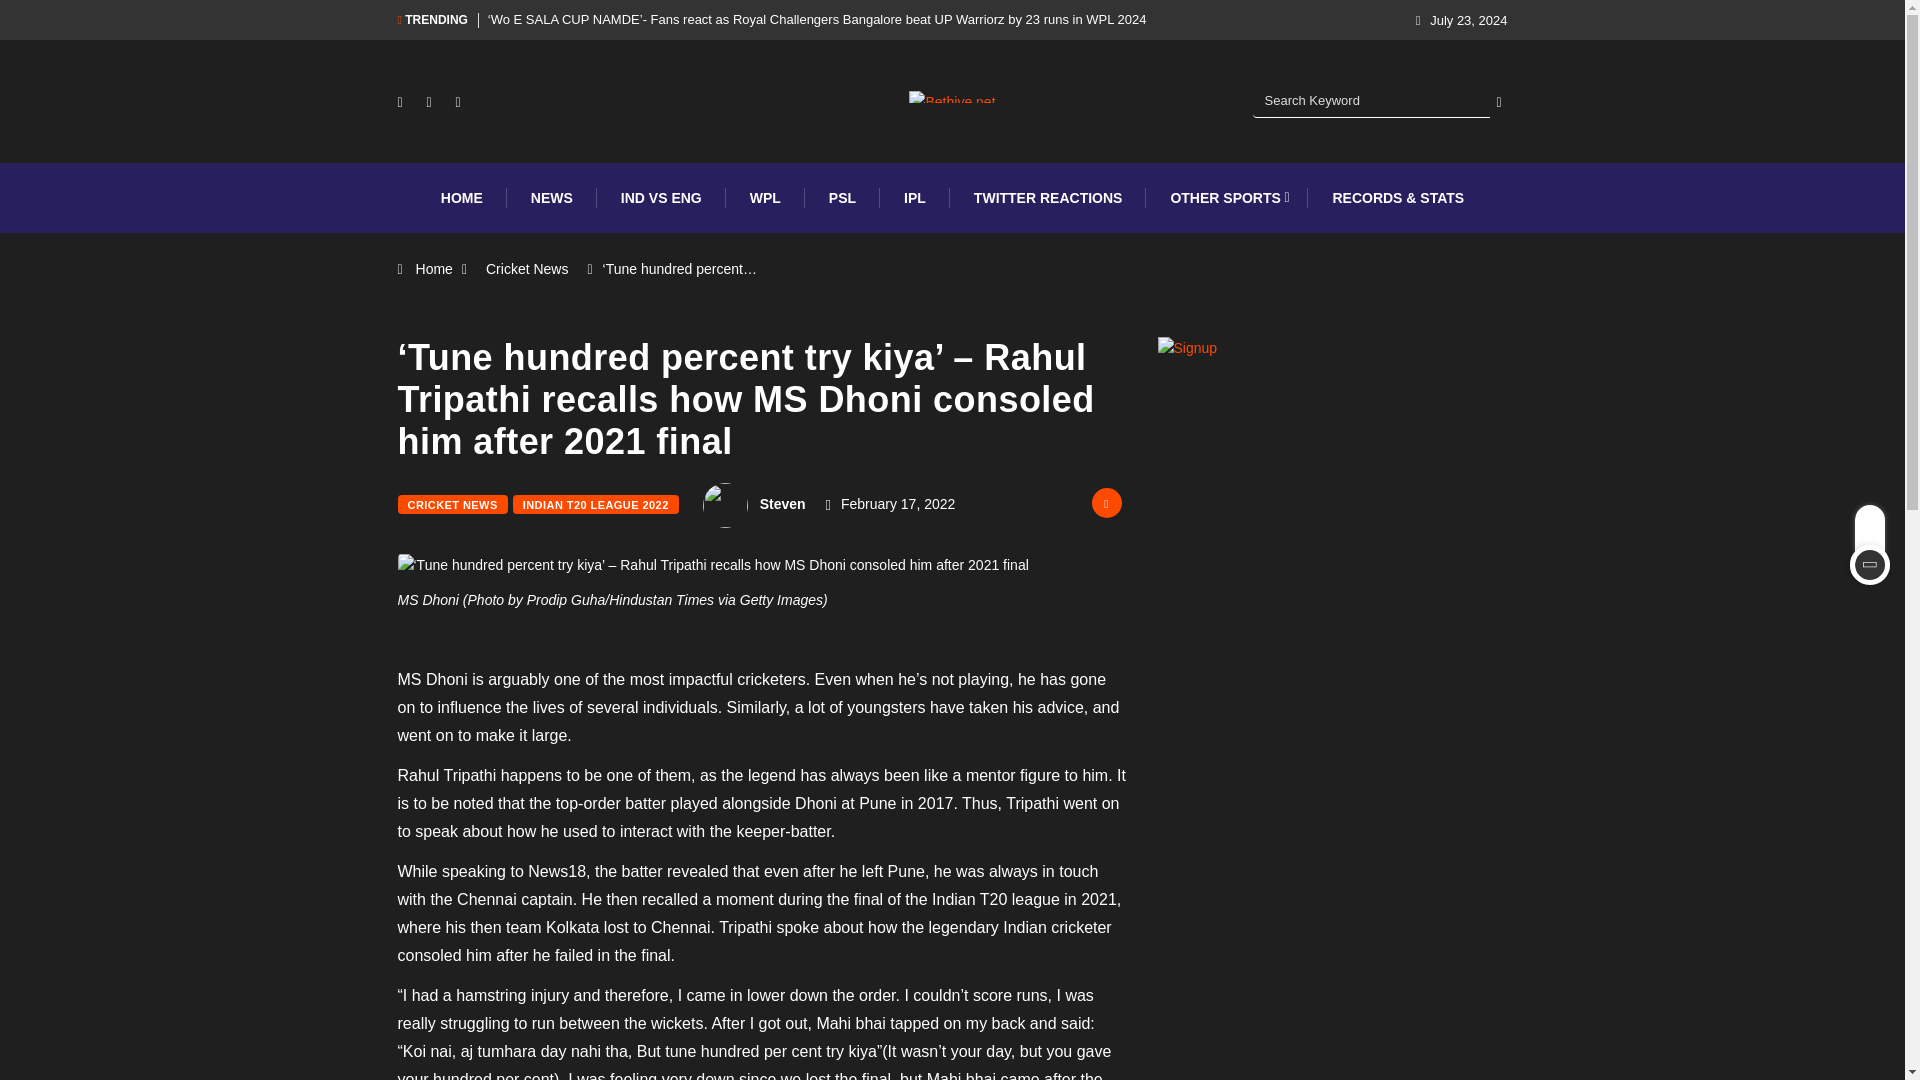 The image size is (1920, 1080). What do you see at coordinates (783, 503) in the screenshot?
I see `Steven` at bounding box center [783, 503].